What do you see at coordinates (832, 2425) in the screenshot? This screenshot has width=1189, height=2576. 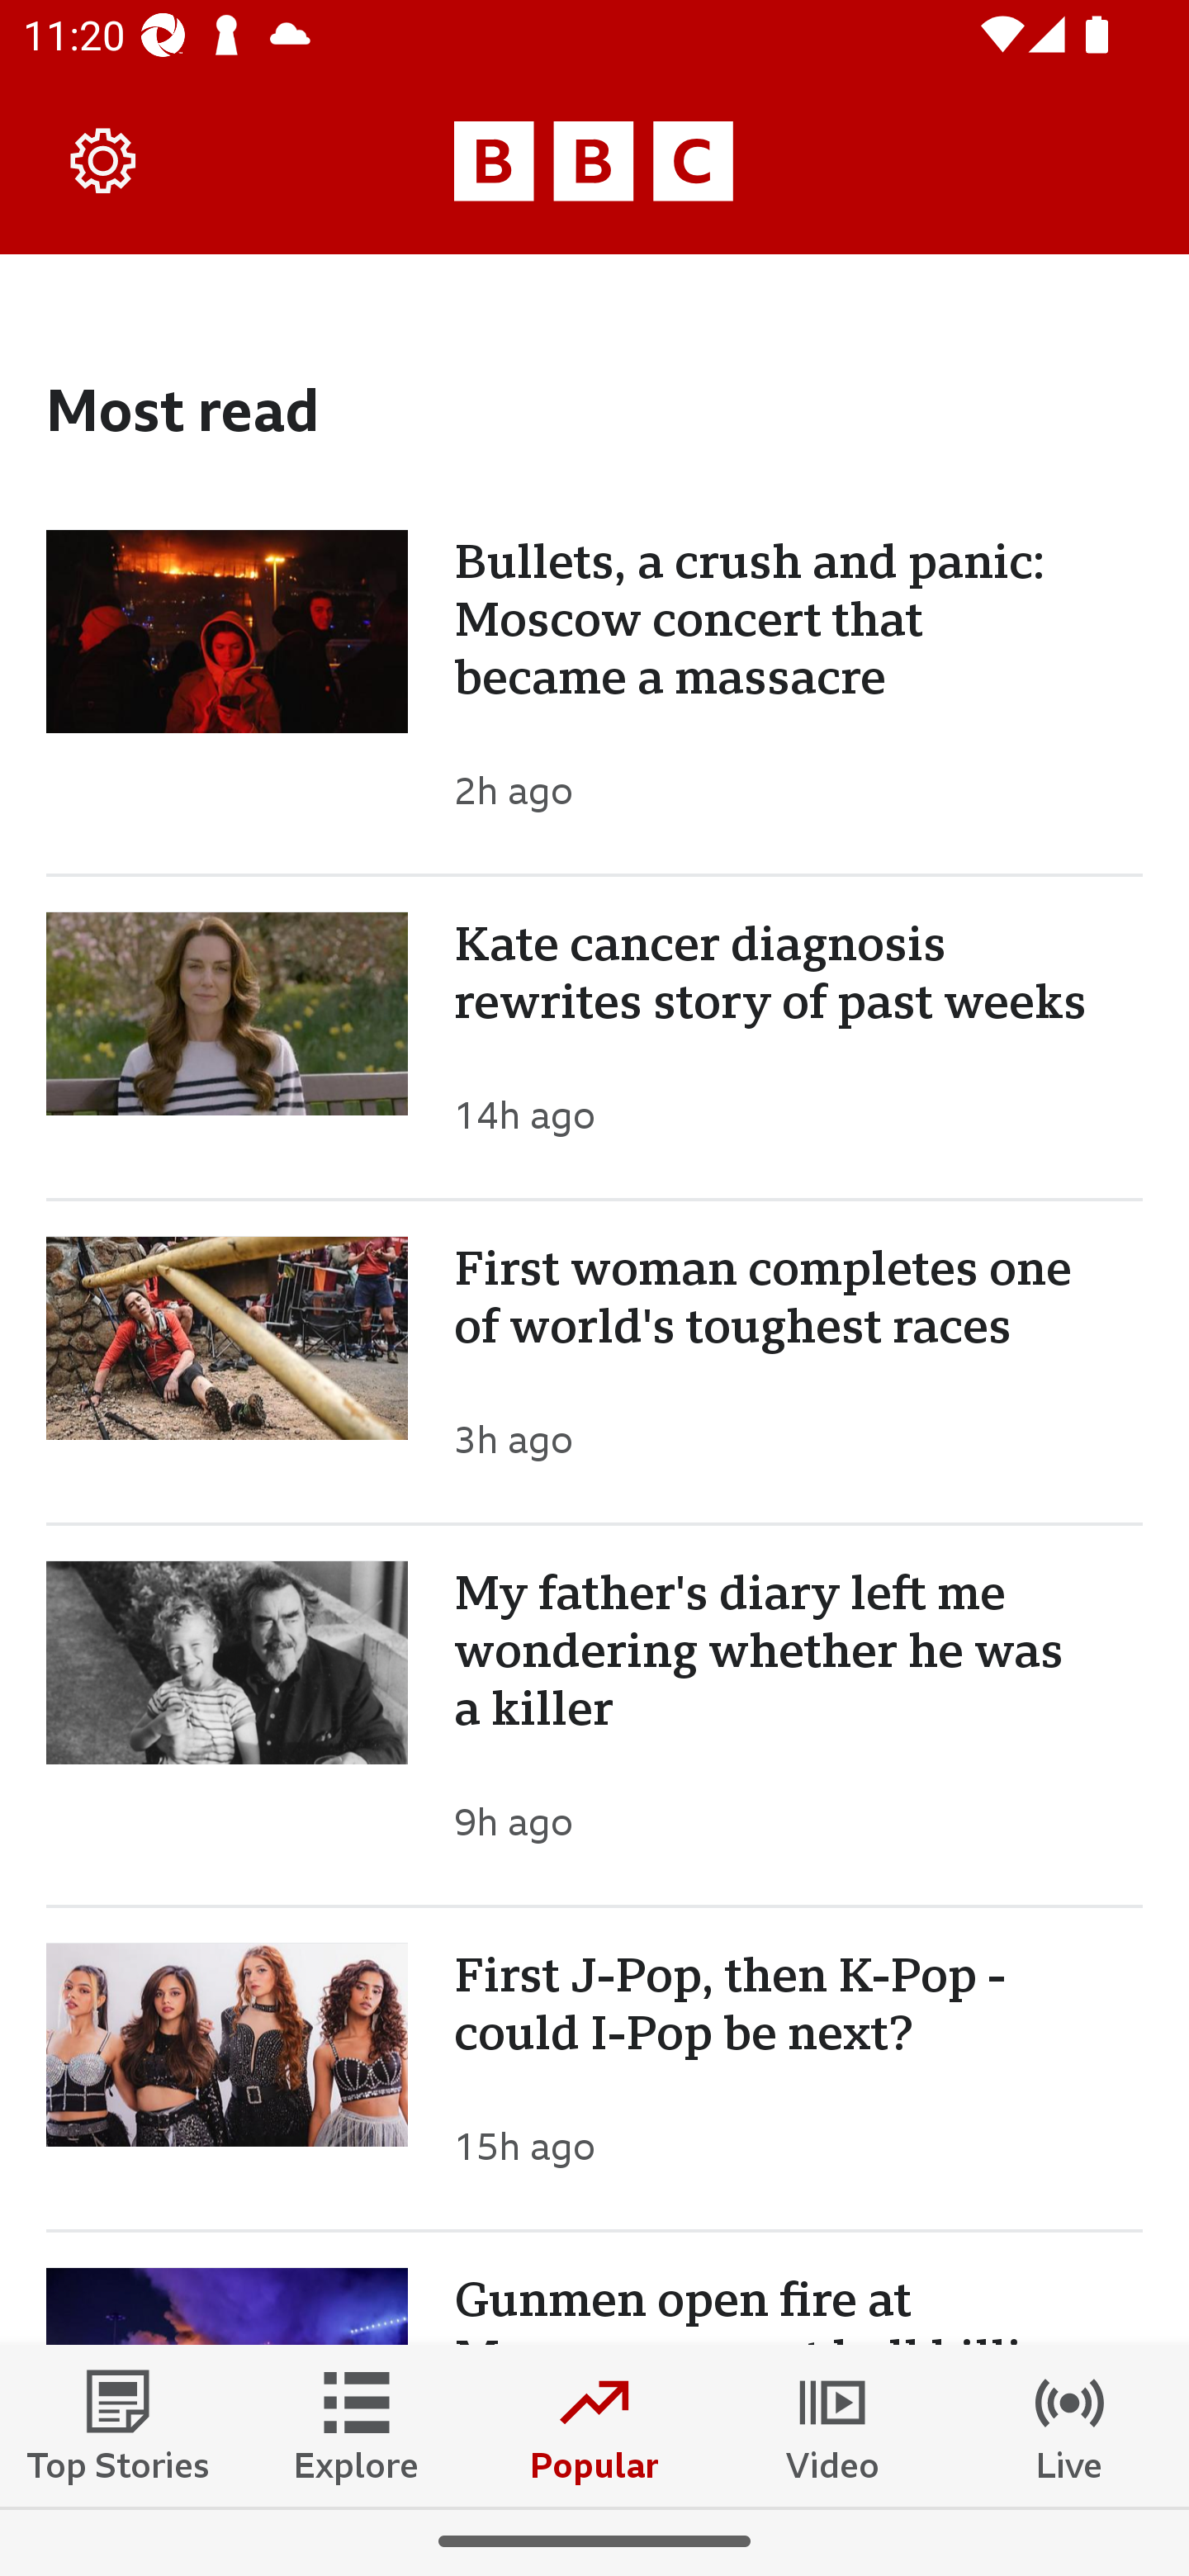 I see `Video` at bounding box center [832, 2425].